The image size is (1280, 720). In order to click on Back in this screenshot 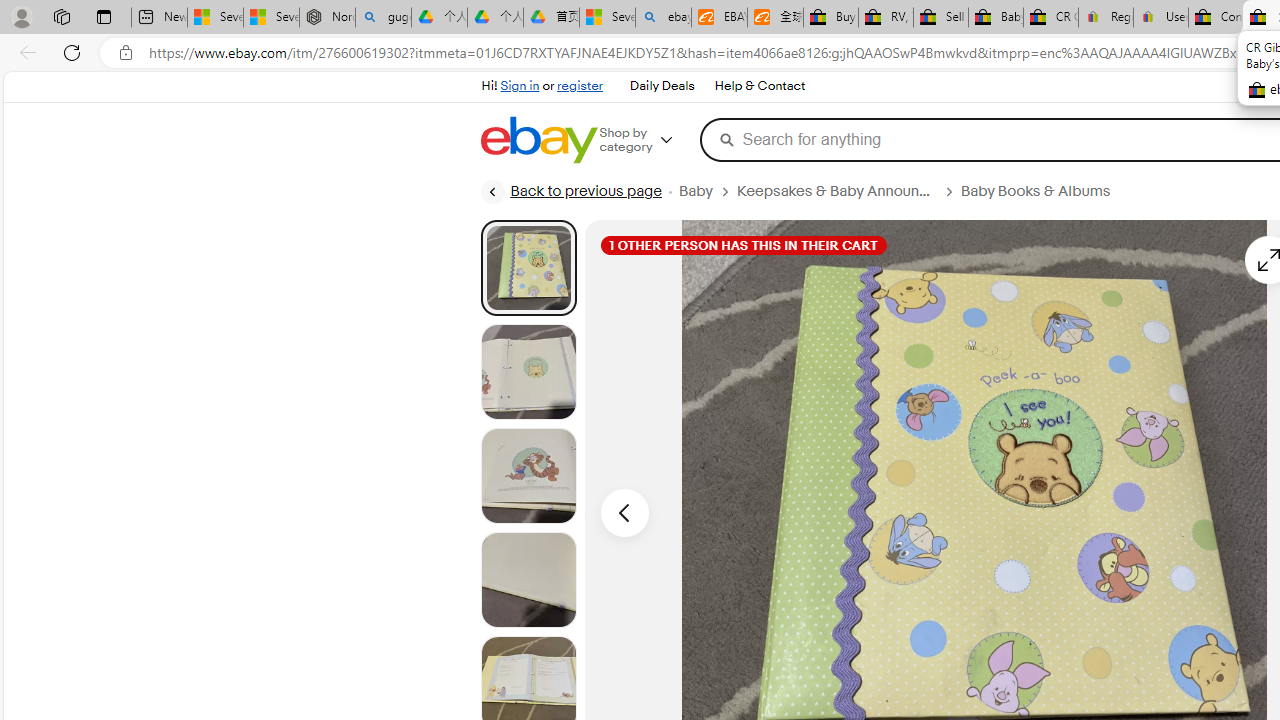, I will do `click(24, 52)`.